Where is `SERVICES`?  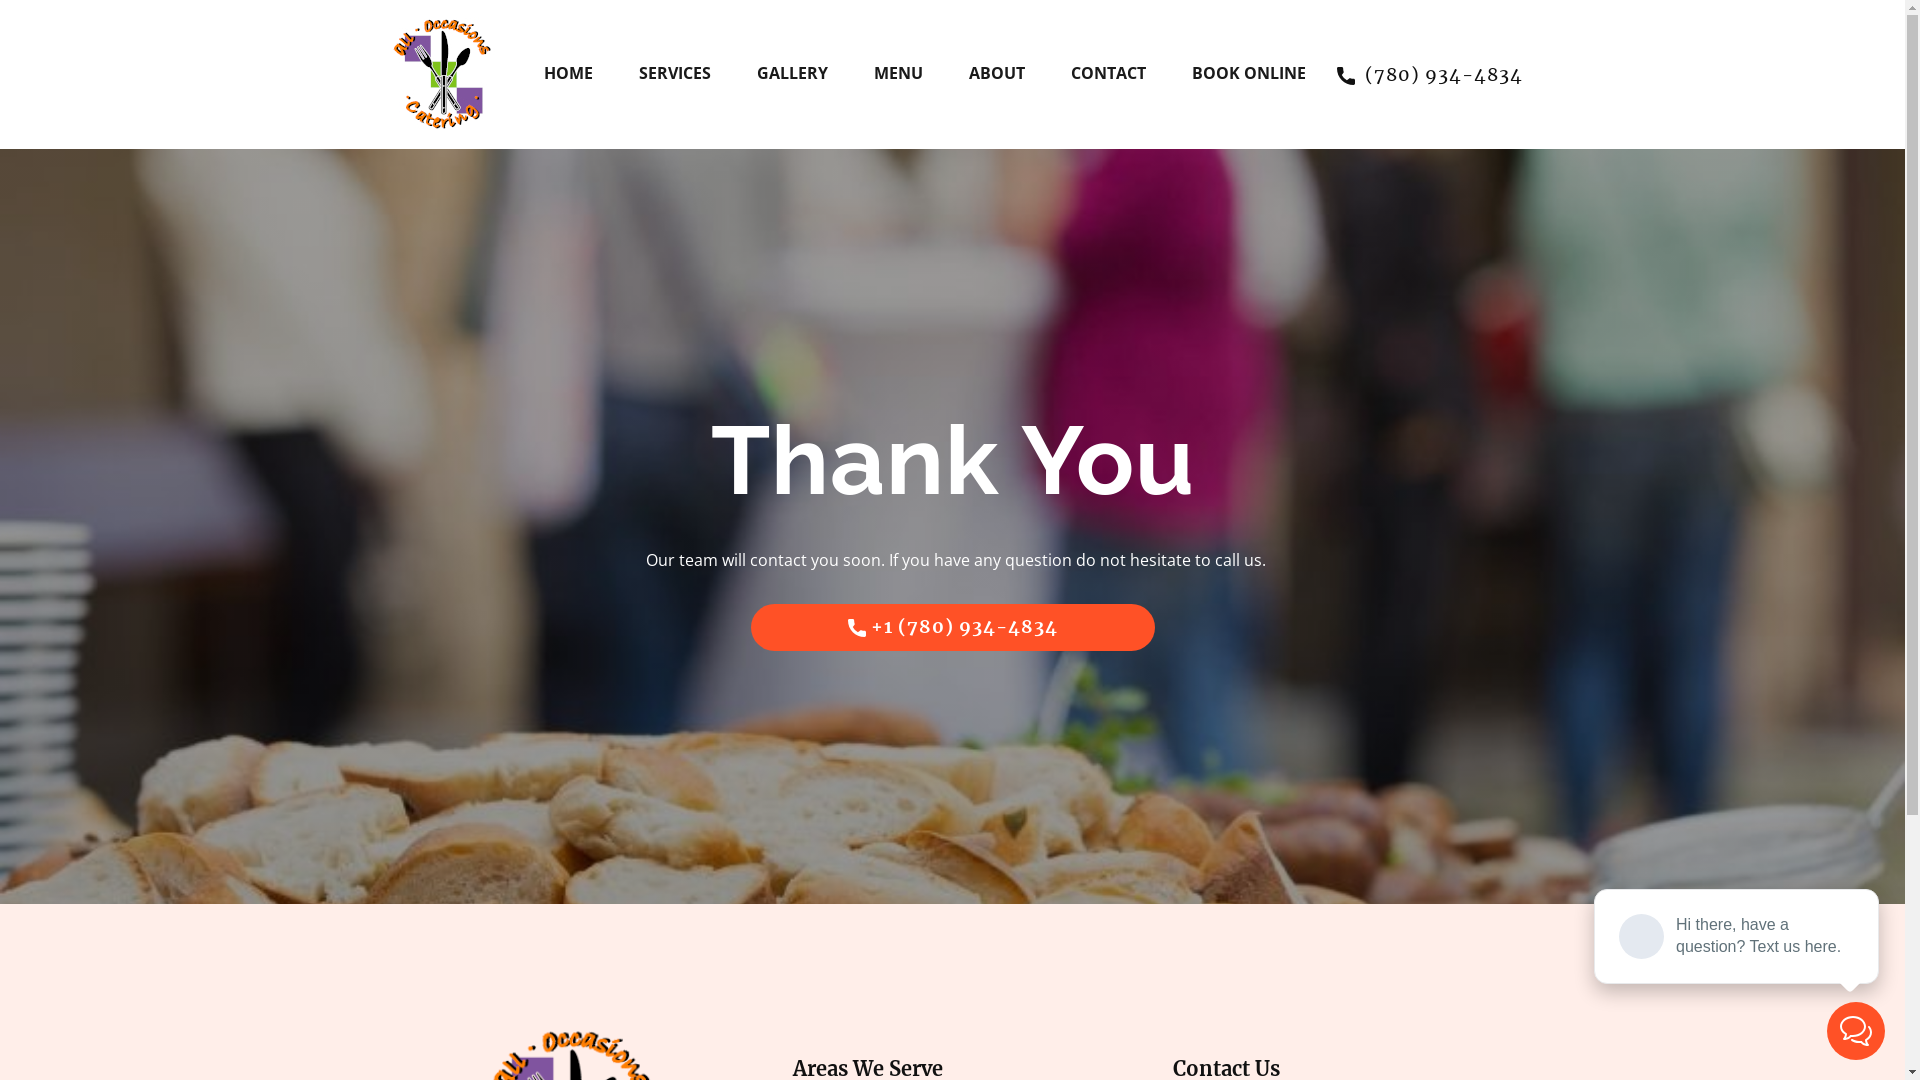
SERVICES is located at coordinates (674, 74).